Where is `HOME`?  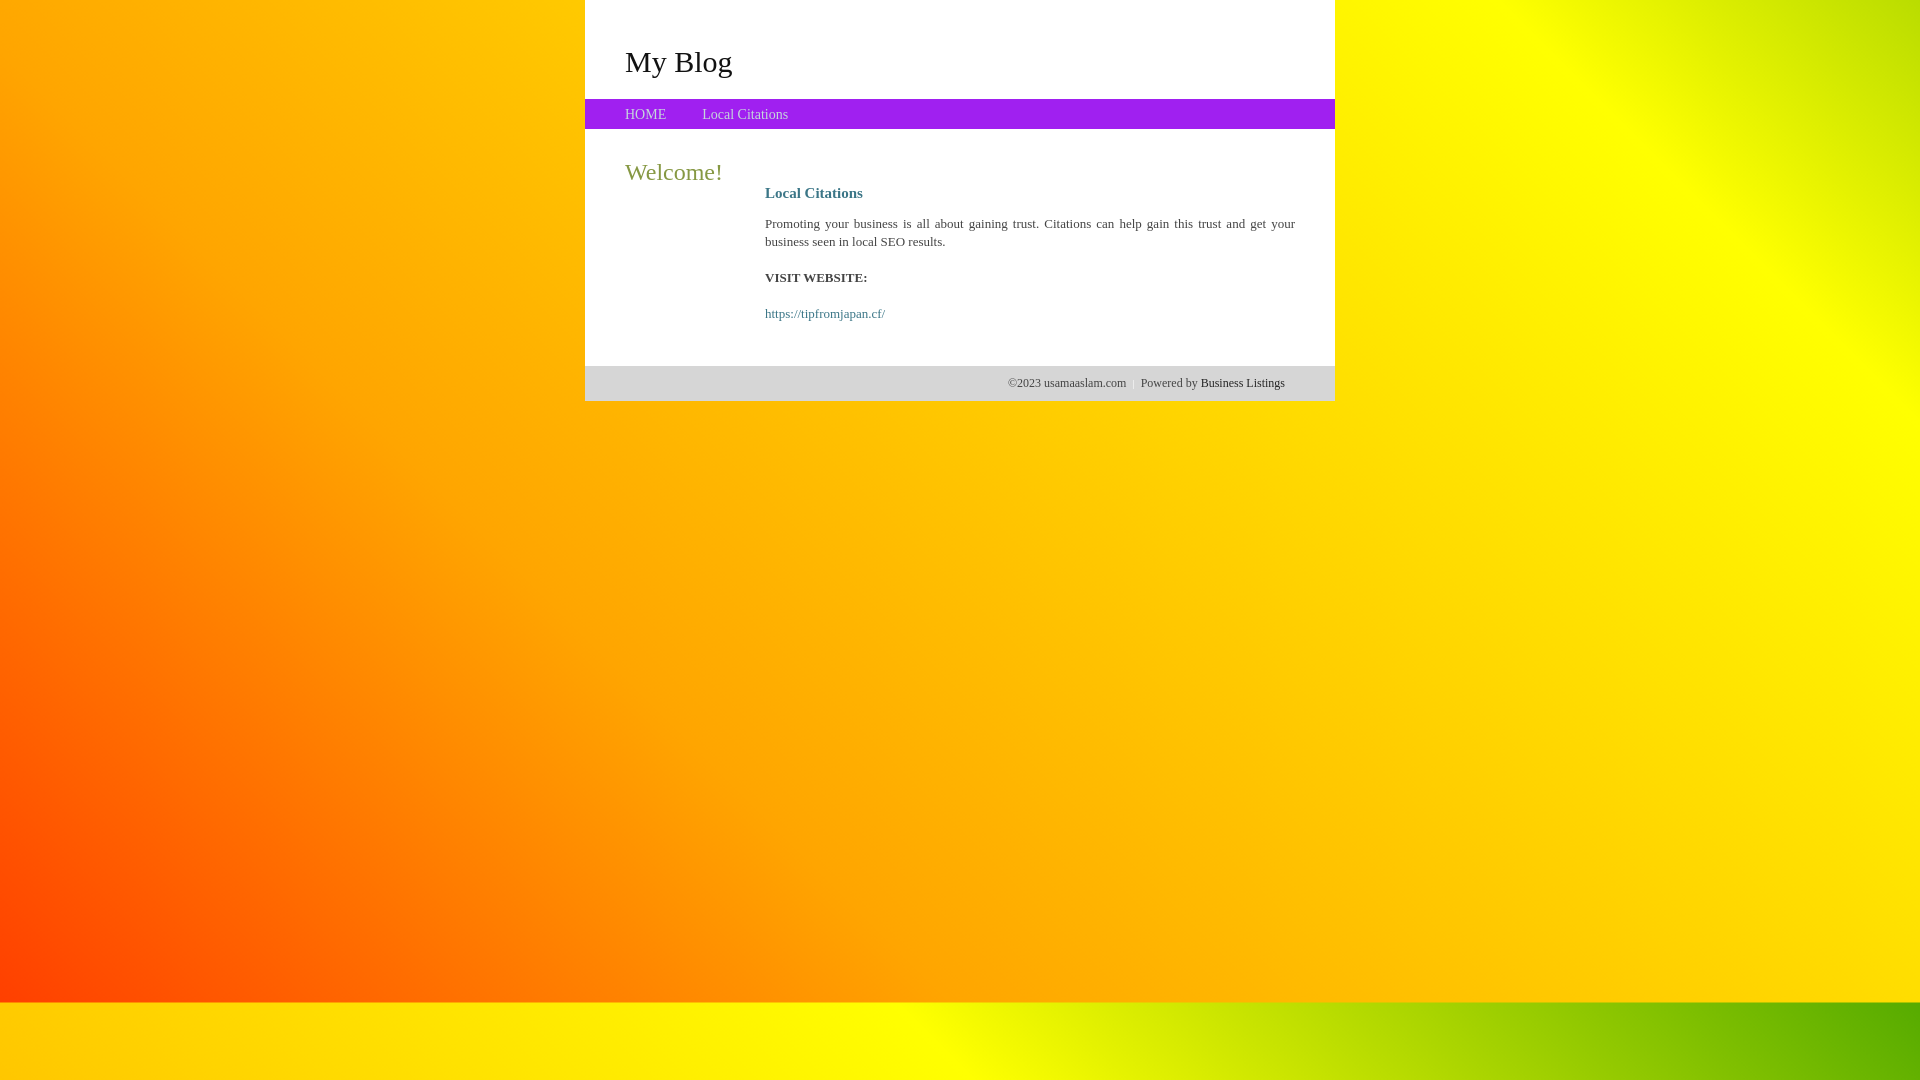
HOME is located at coordinates (646, 114).